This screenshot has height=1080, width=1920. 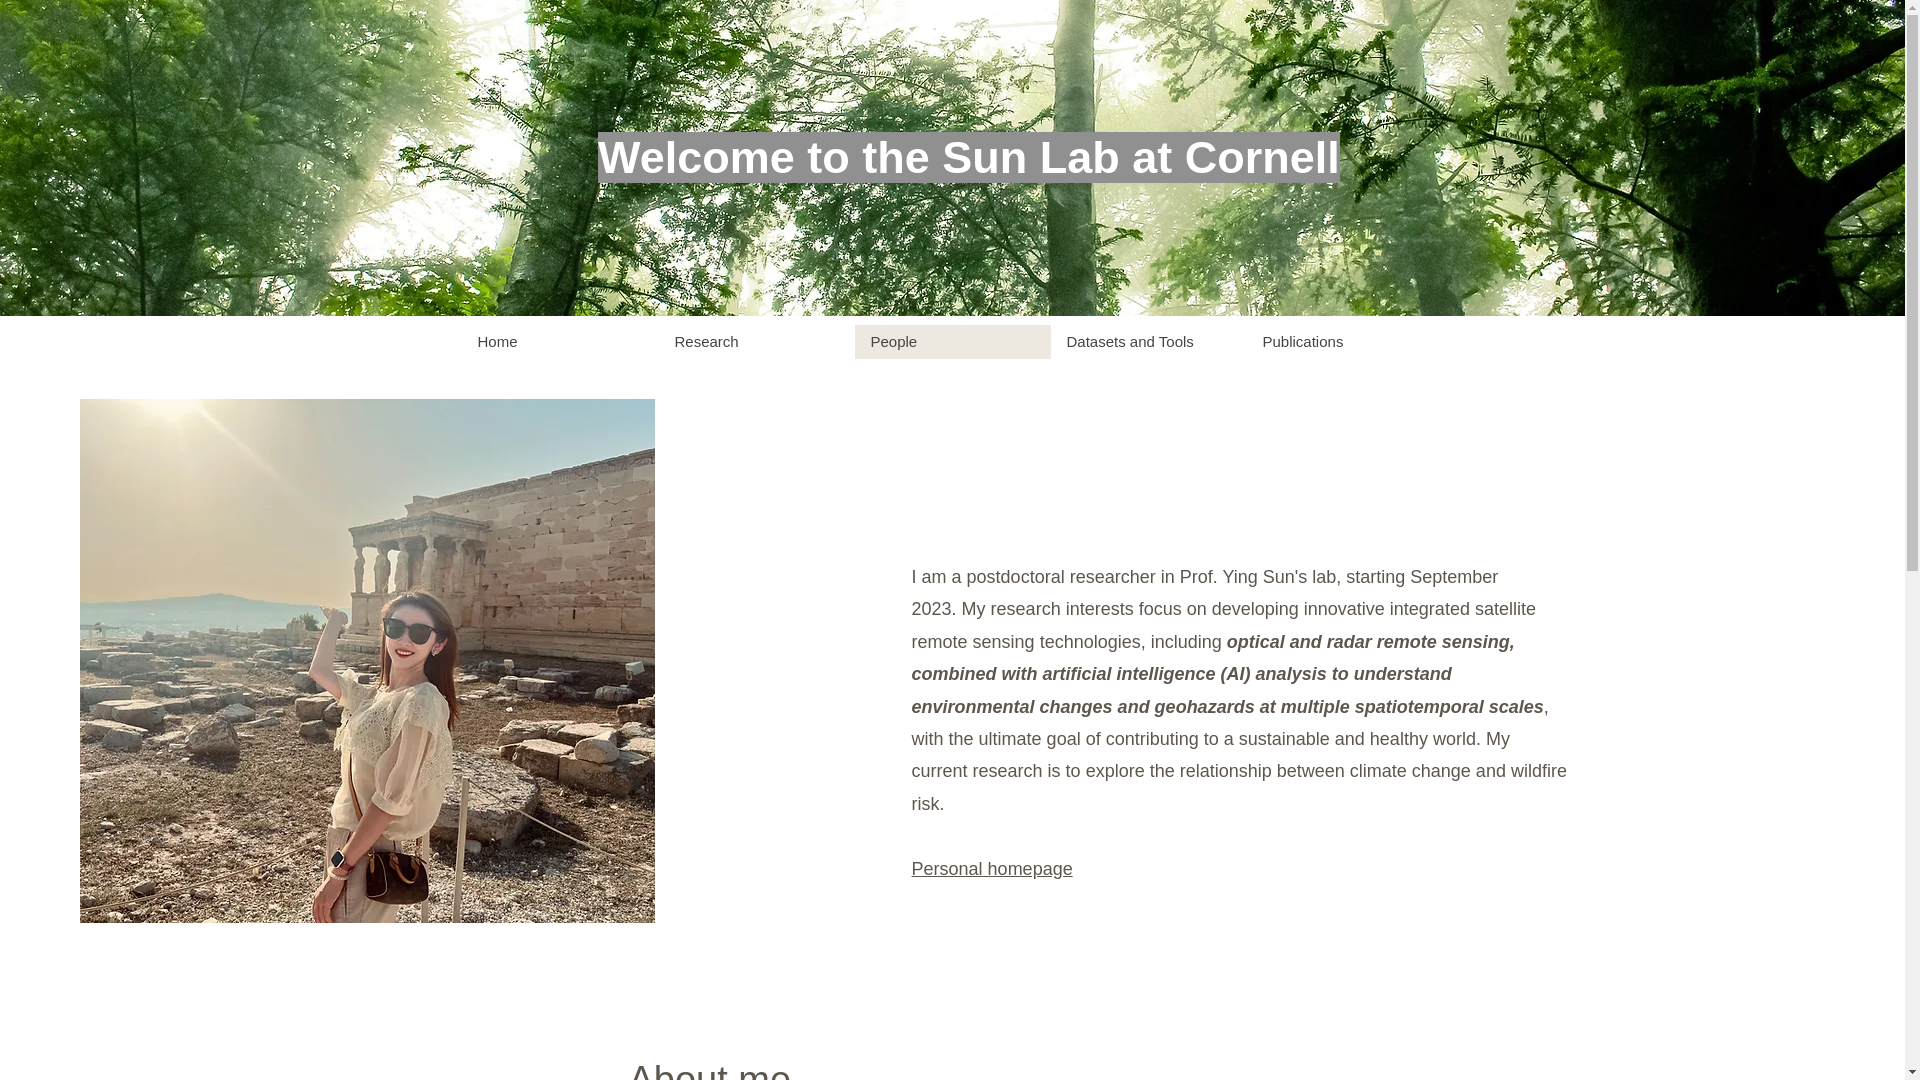 What do you see at coordinates (1095, 156) in the screenshot?
I see ` the Sun Lab at Cornell` at bounding box center [1095, 156].